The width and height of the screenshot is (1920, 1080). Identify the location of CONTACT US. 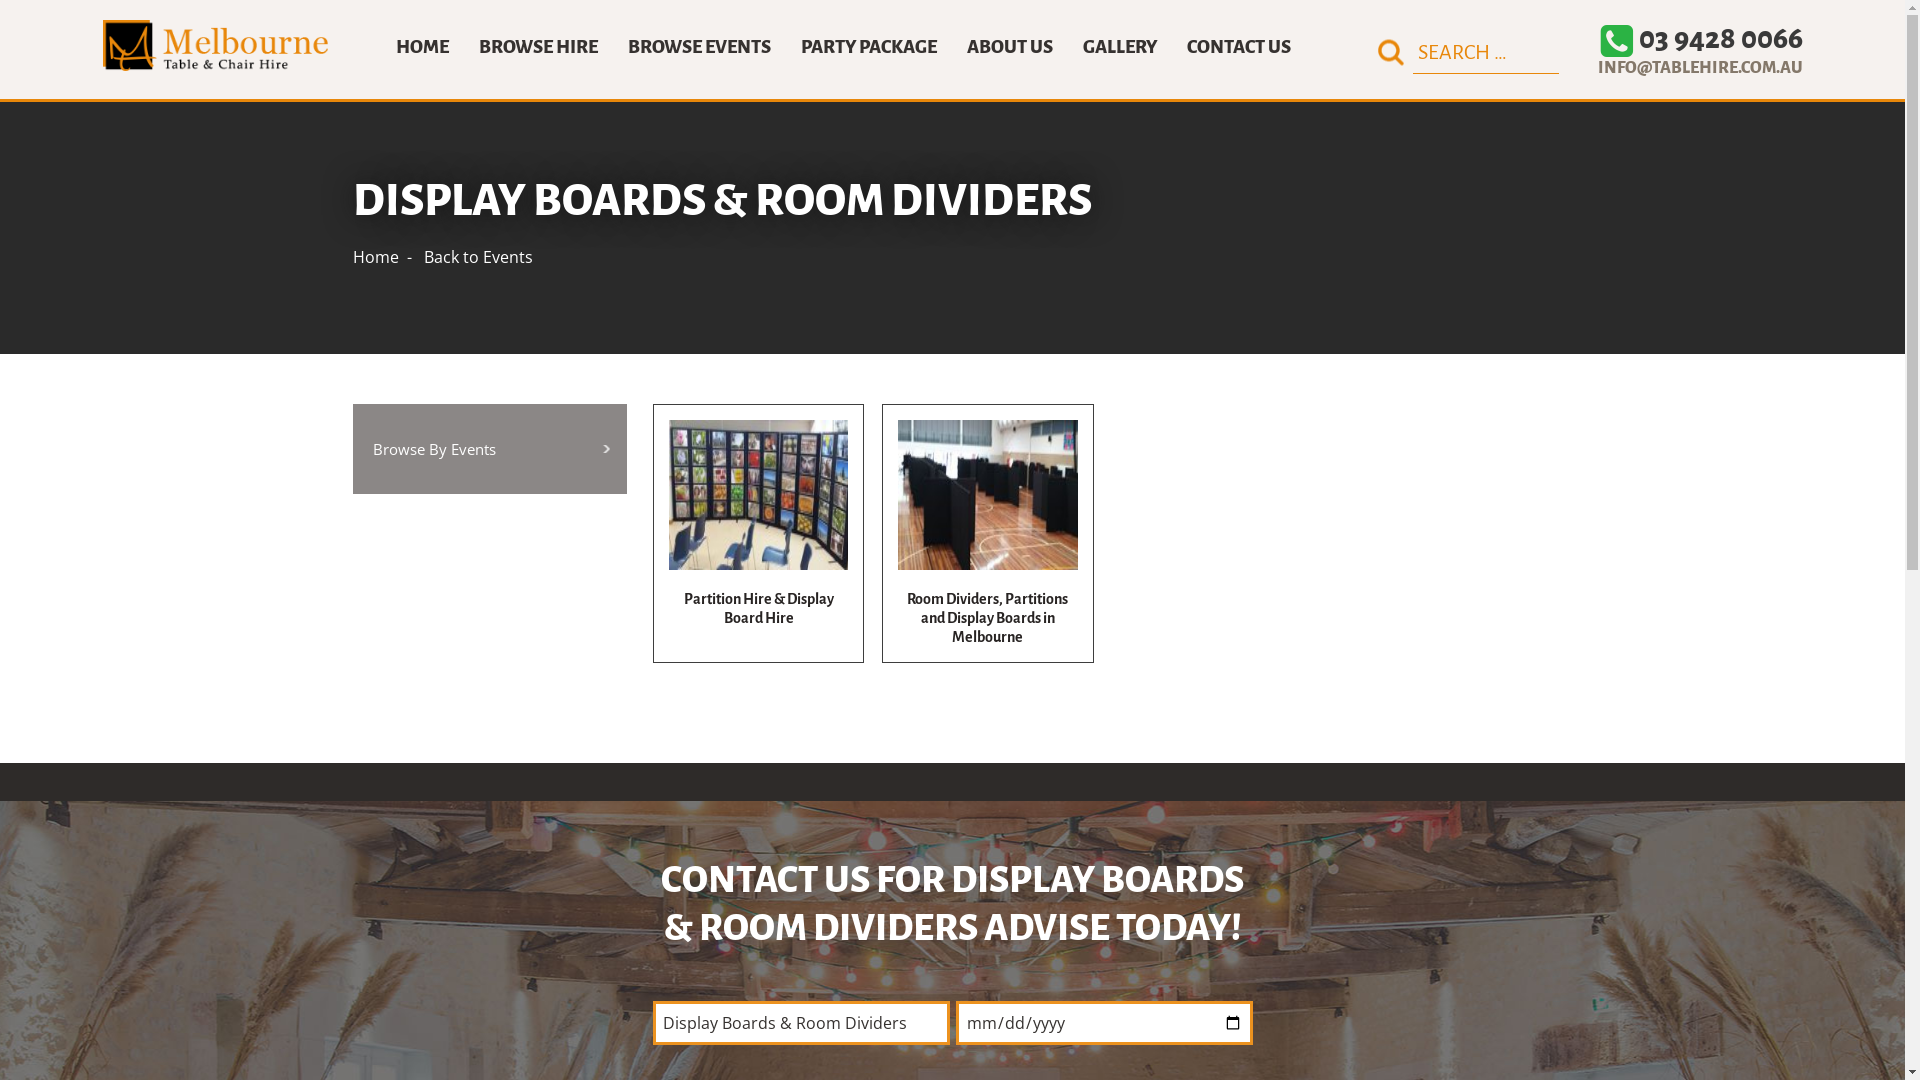
(1239, 47).